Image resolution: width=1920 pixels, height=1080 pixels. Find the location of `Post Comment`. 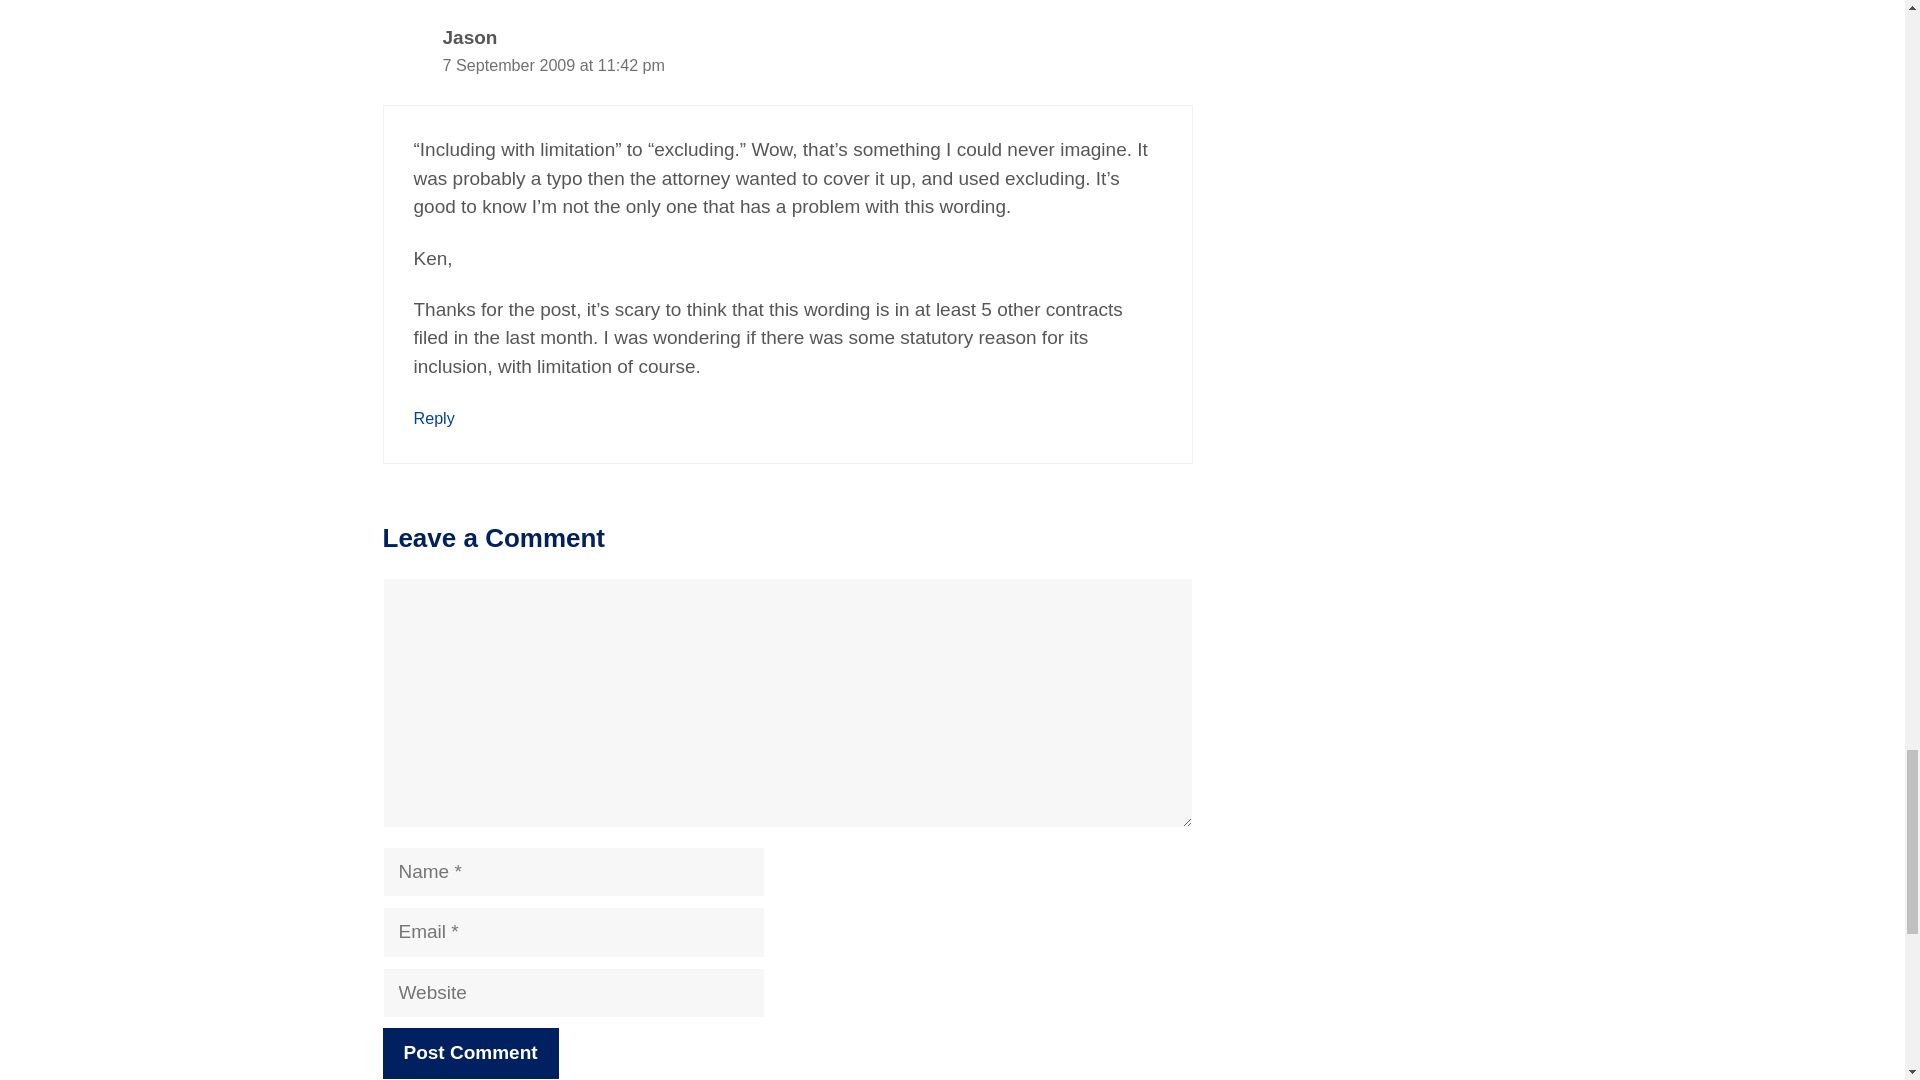

Post Comment is located at coordinates (470, 1053).